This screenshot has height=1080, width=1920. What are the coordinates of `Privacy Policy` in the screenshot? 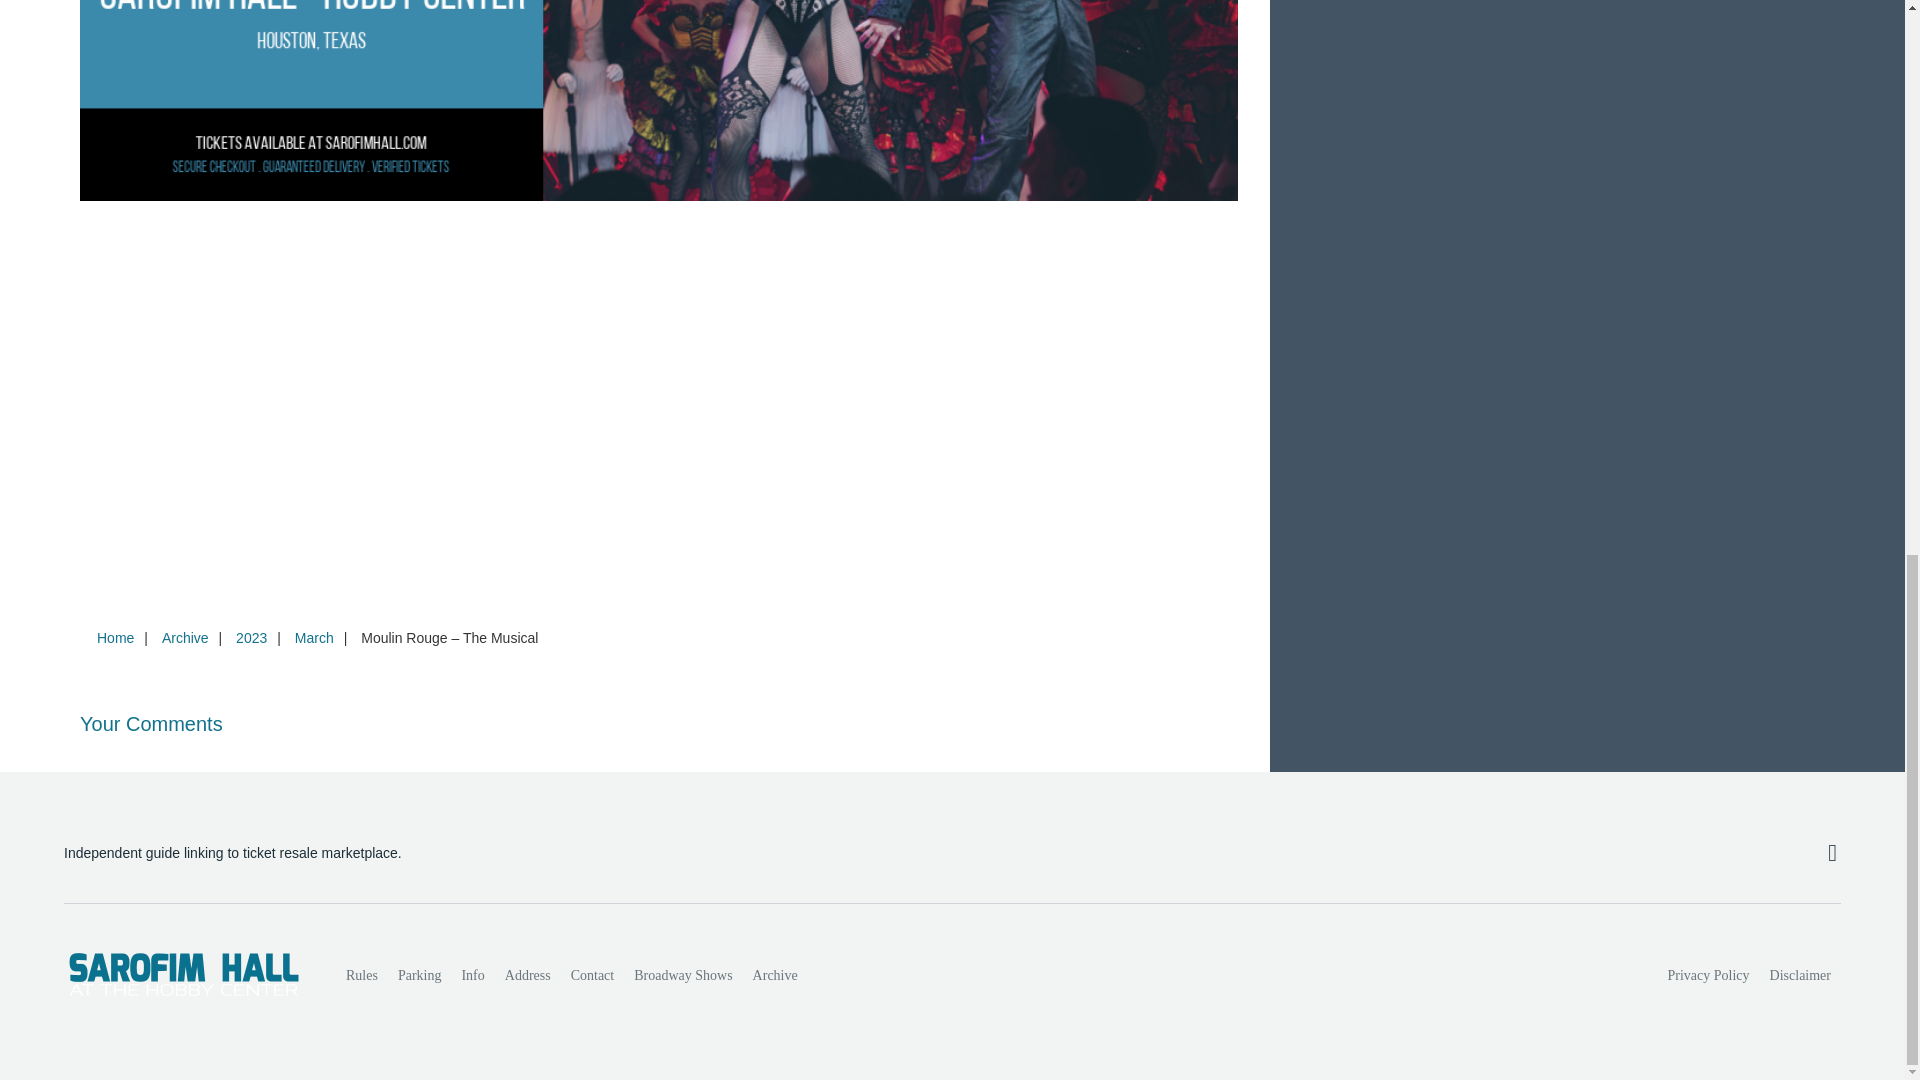 It's located at (1709, 975).